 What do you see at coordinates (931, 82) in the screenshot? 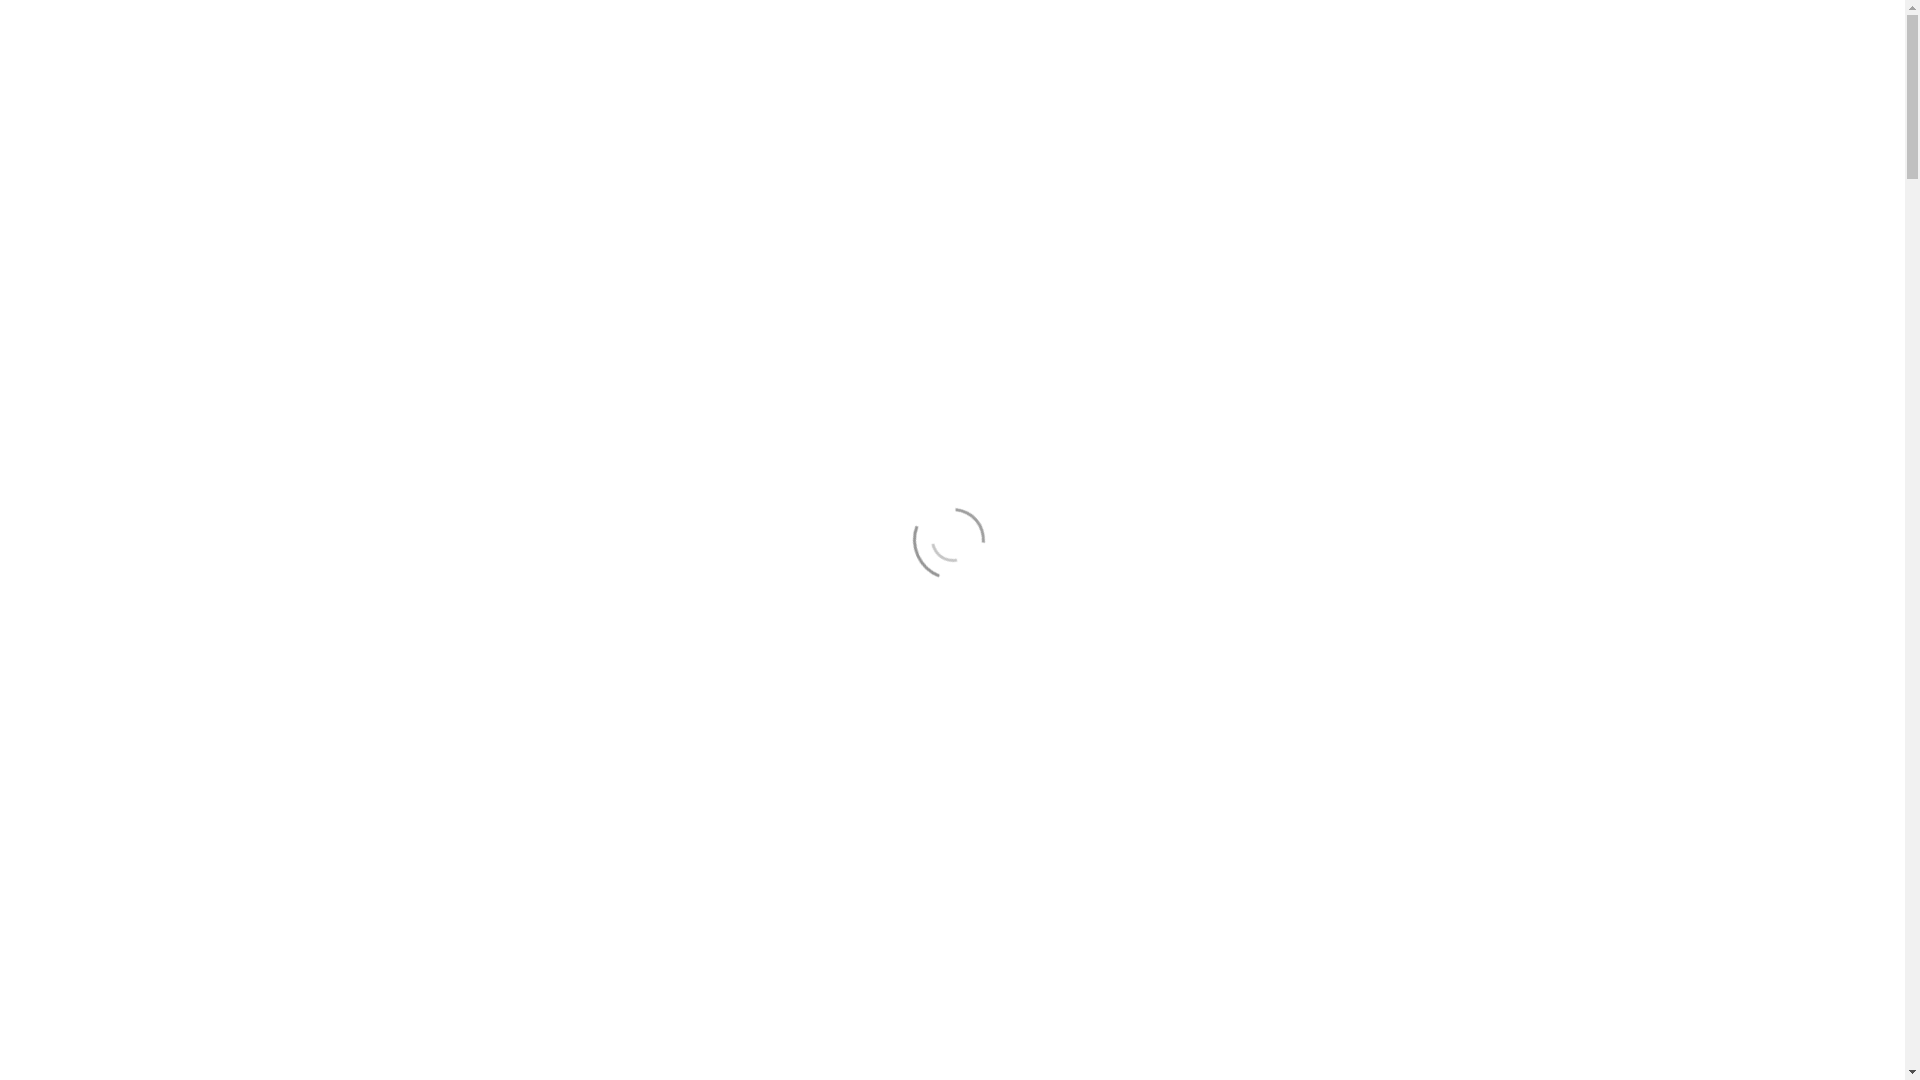
I see `Vakantiewoning` at bounding box center [931, 82].